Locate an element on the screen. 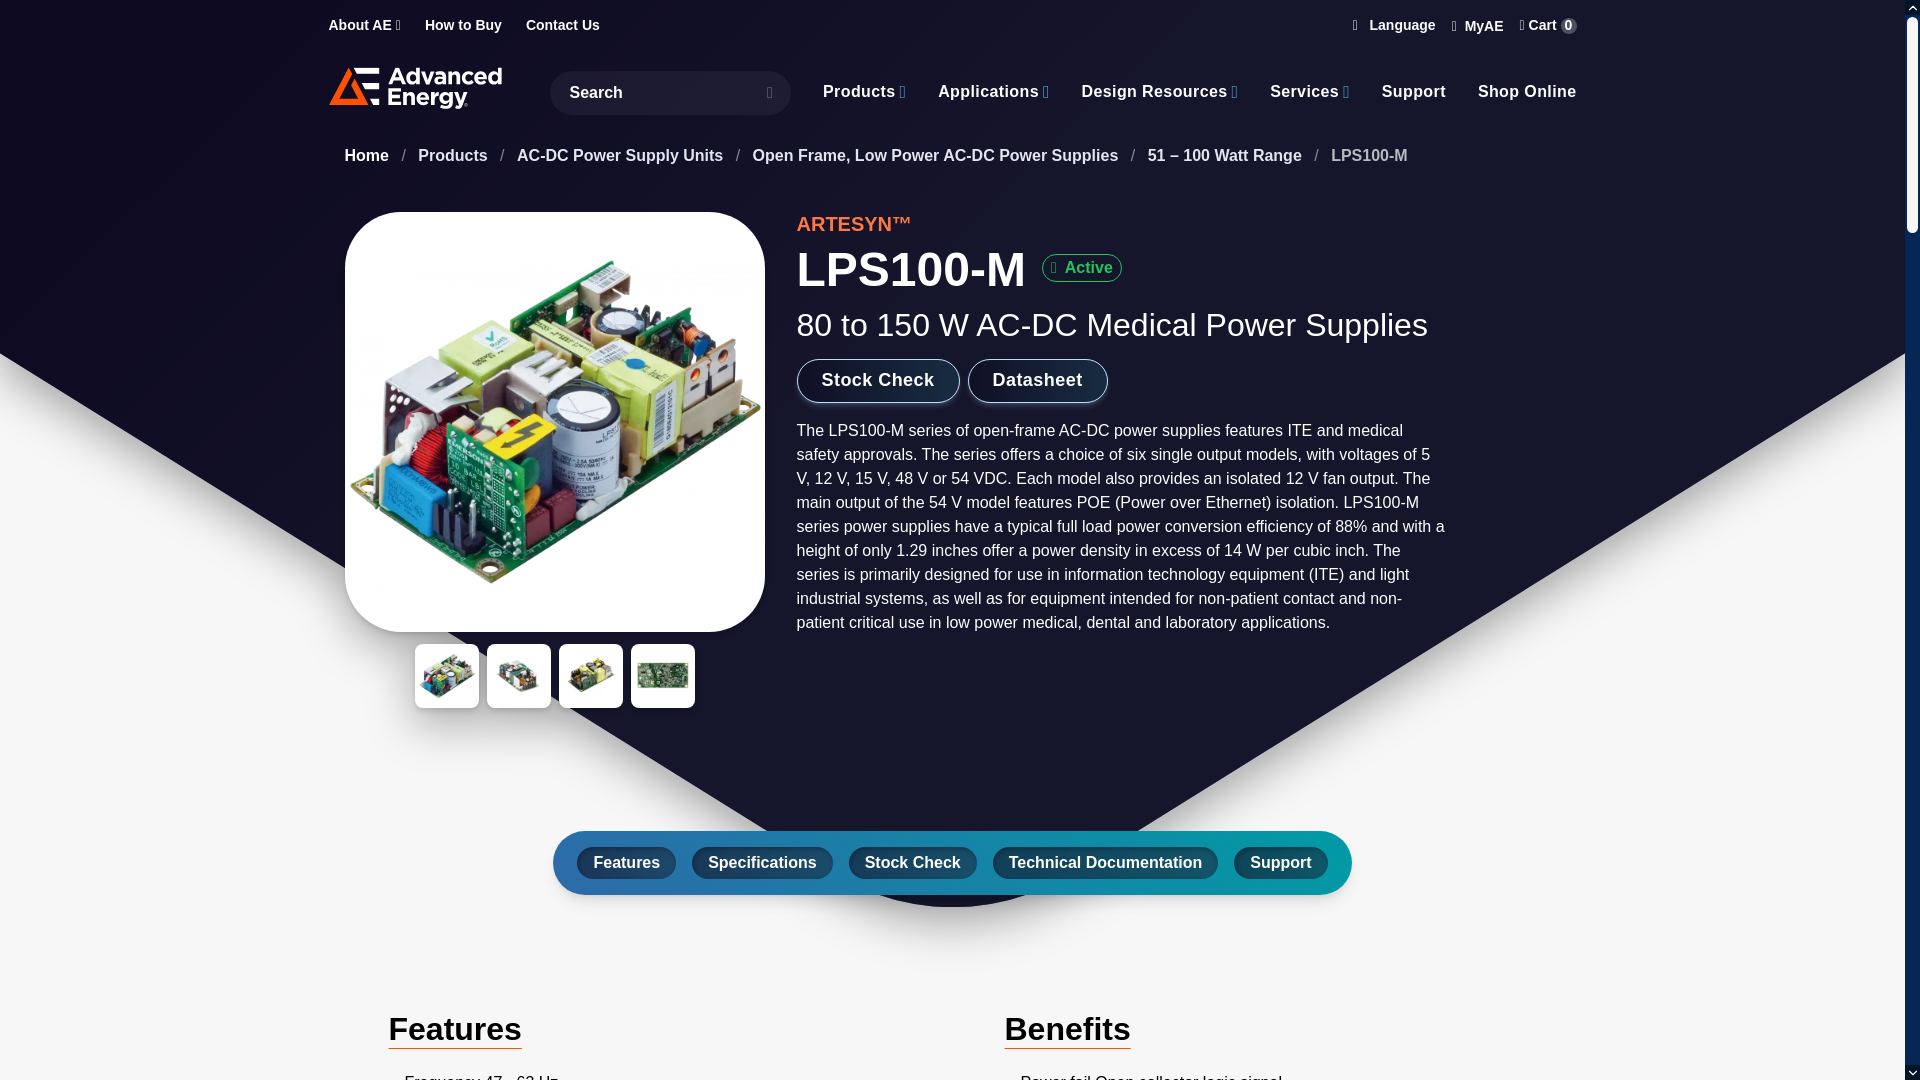  Services is located at coordinates (1304, 91).